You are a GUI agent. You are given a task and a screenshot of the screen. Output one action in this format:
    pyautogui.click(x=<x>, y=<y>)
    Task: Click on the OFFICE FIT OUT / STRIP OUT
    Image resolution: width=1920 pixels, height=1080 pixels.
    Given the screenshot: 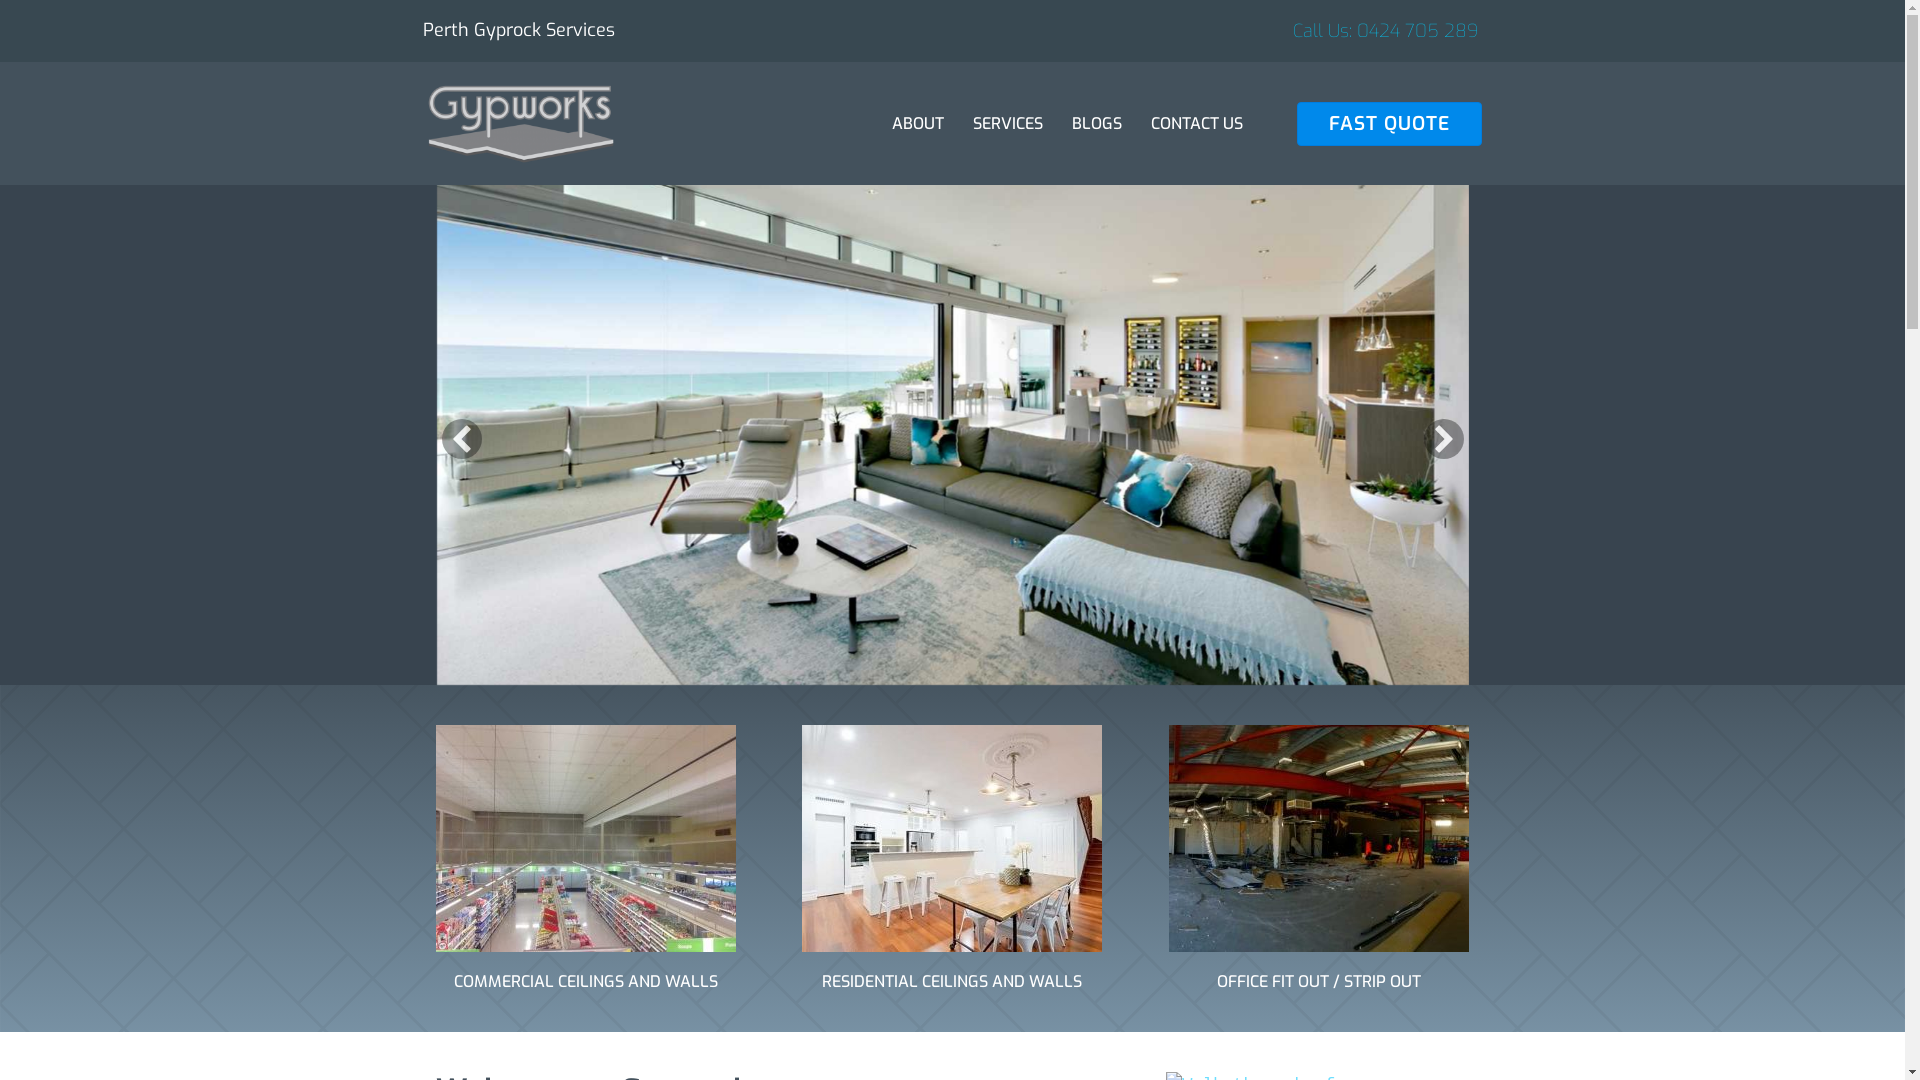 What is the action you would take?
    pyautogui.click(x=1319, y=982)
    